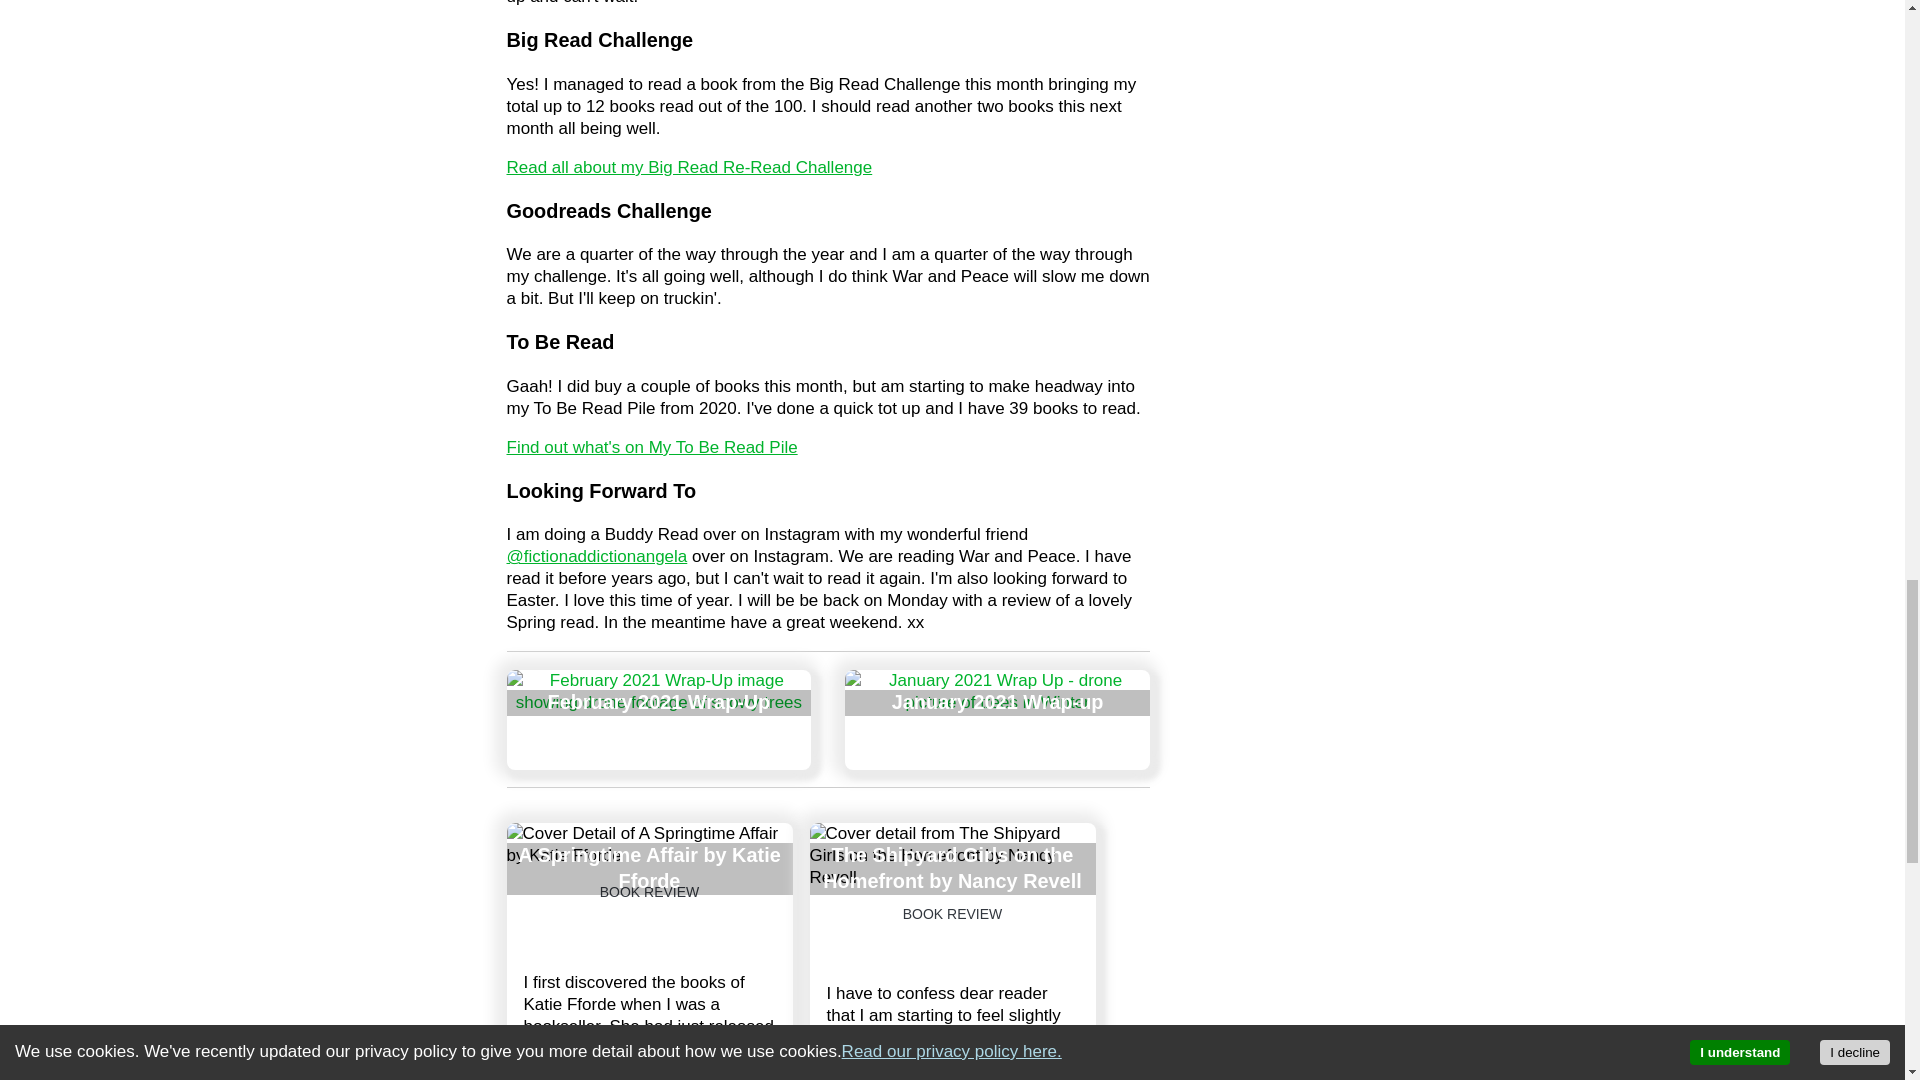  What do you see at coordinates (658, 720) in the screenshot?
I see `February 2021 Wrap-Up` at bounding box center [658, 720].